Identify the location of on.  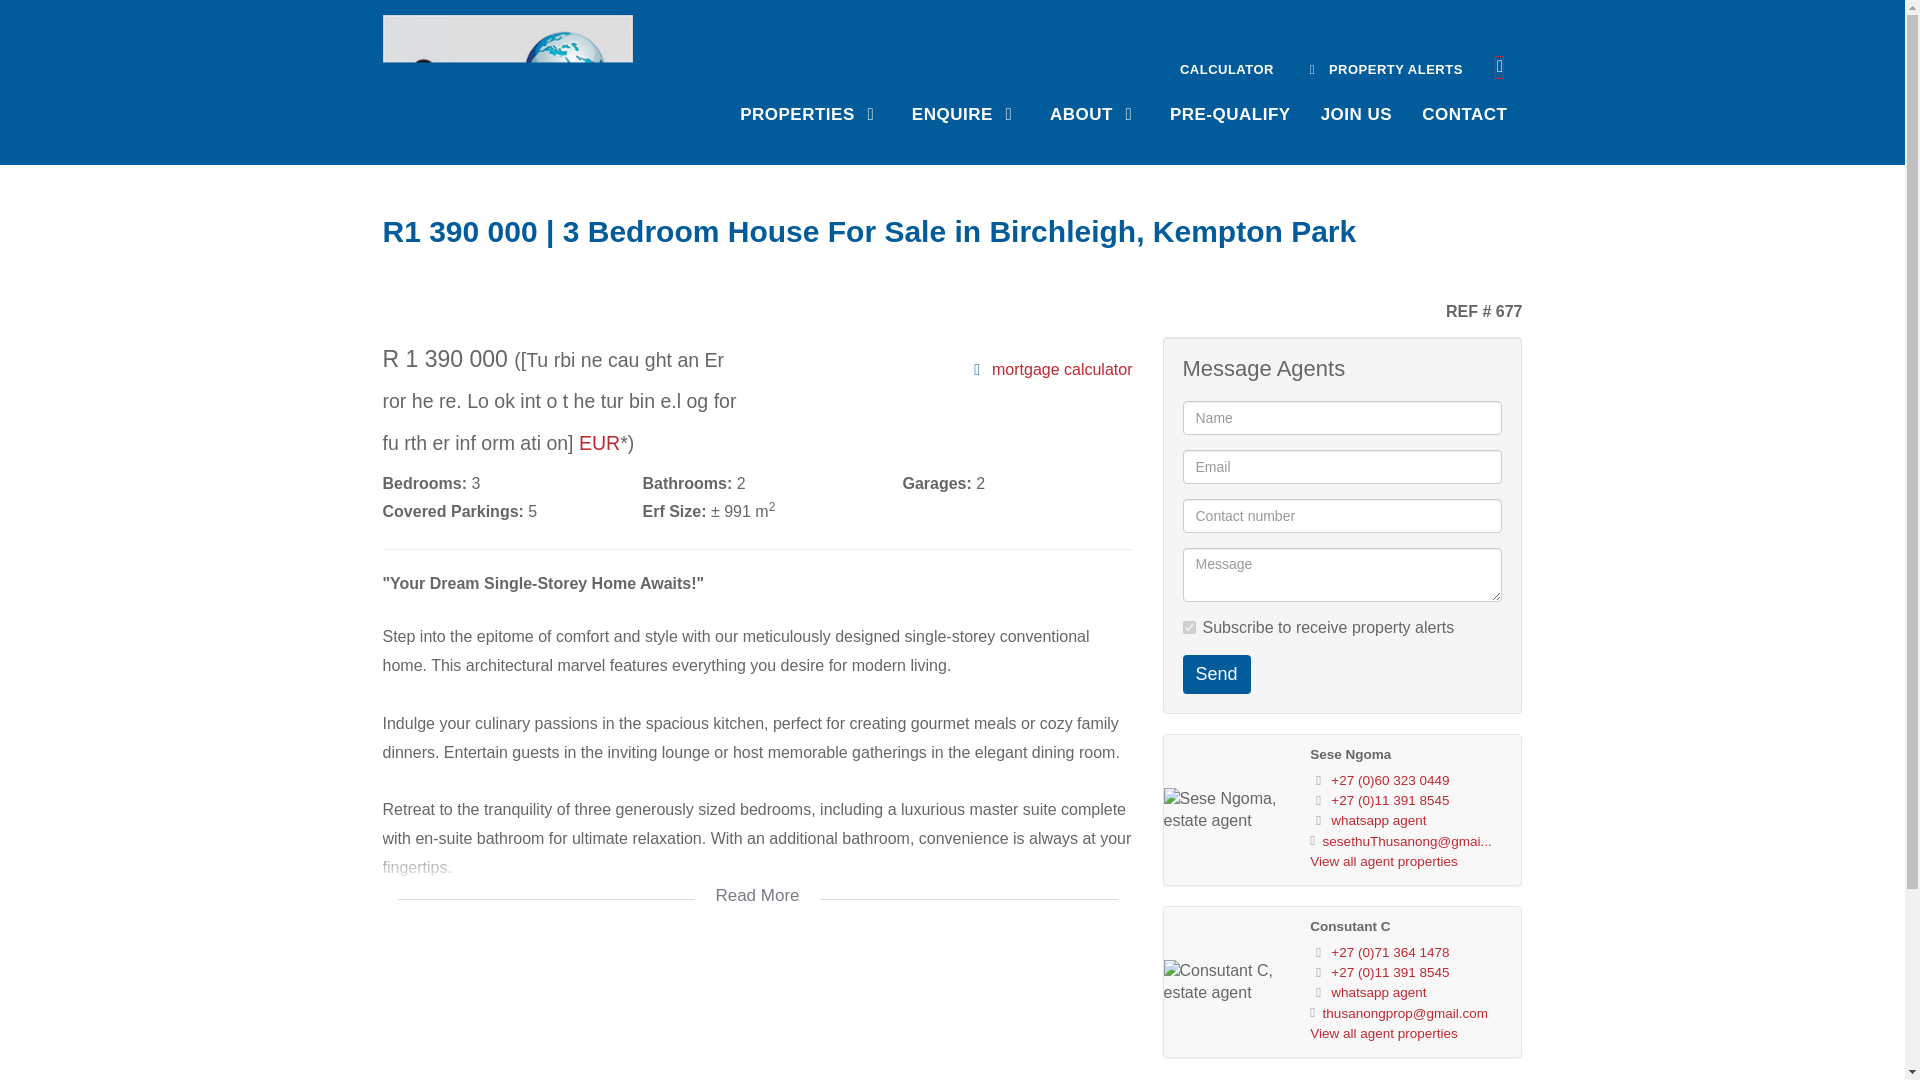
(1188, 627).